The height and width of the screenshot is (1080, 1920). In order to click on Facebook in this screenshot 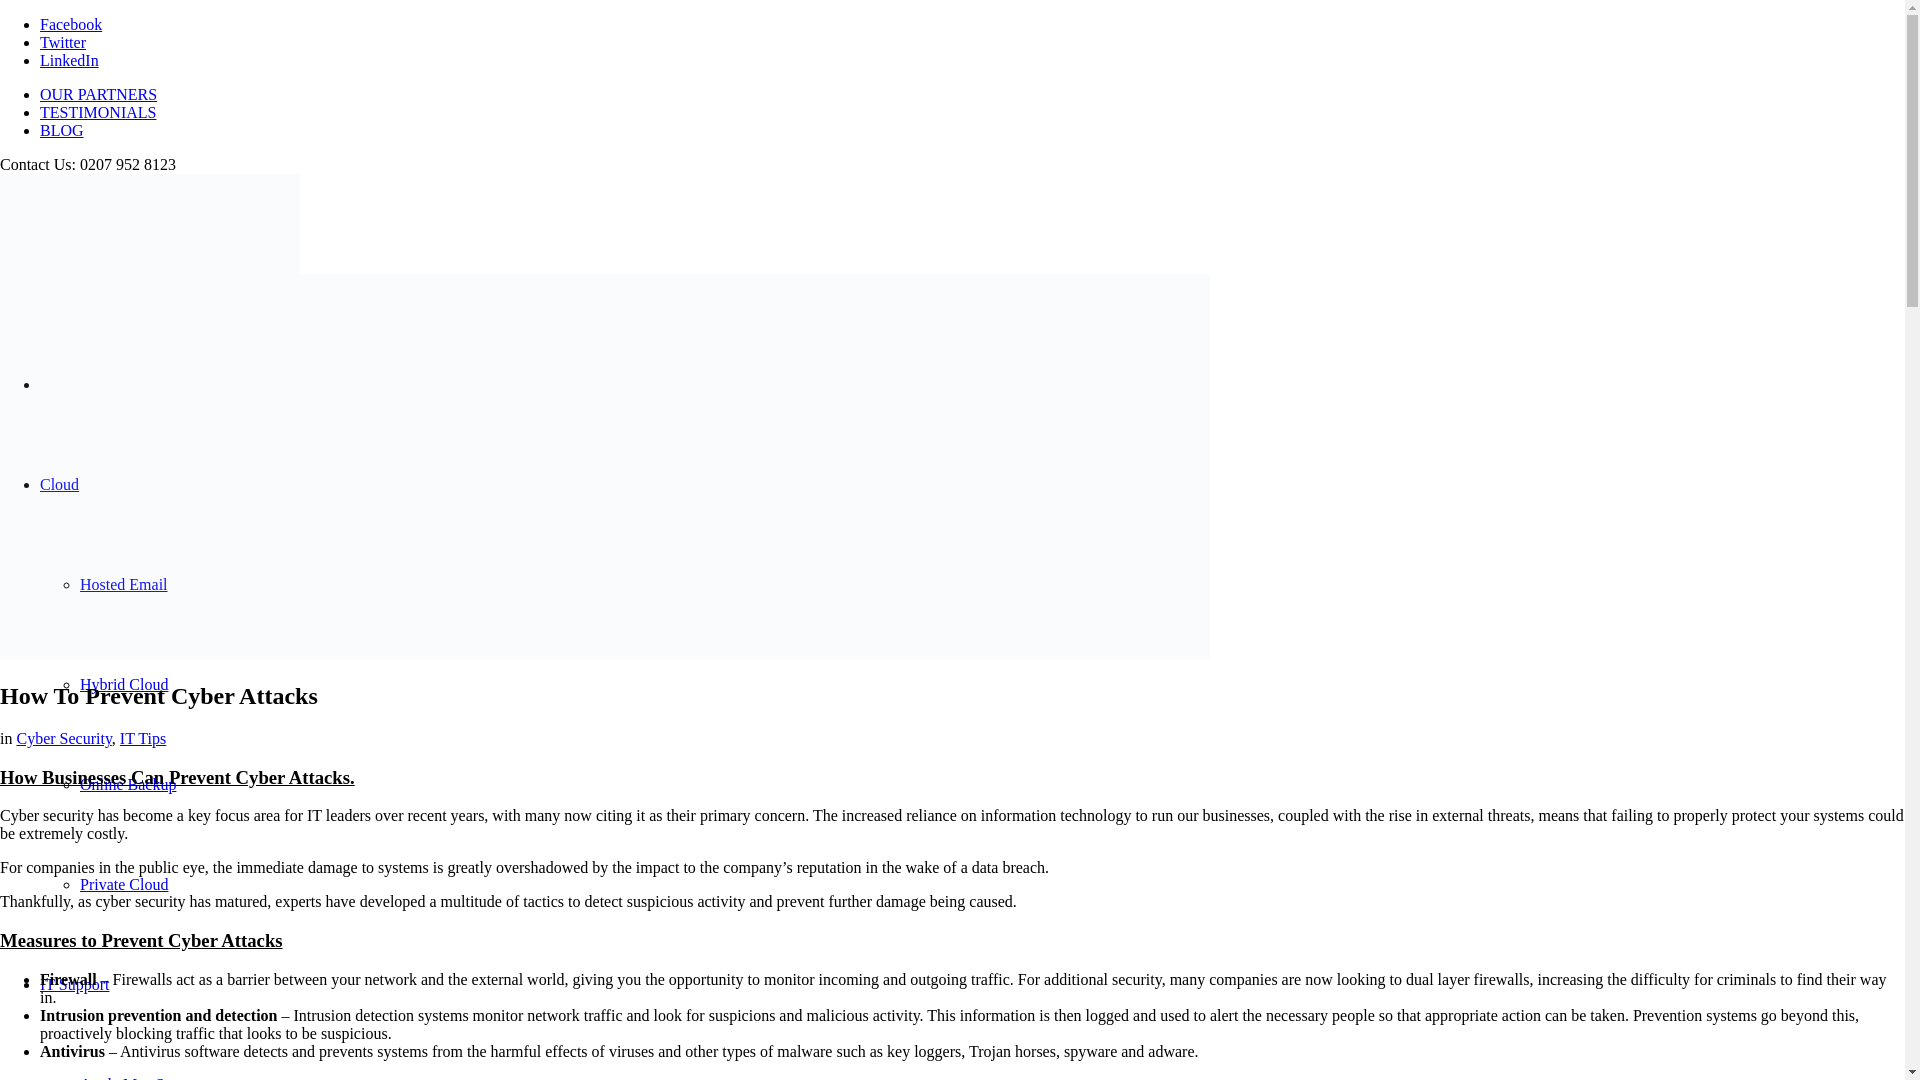, I will do `click(70, 24)`.